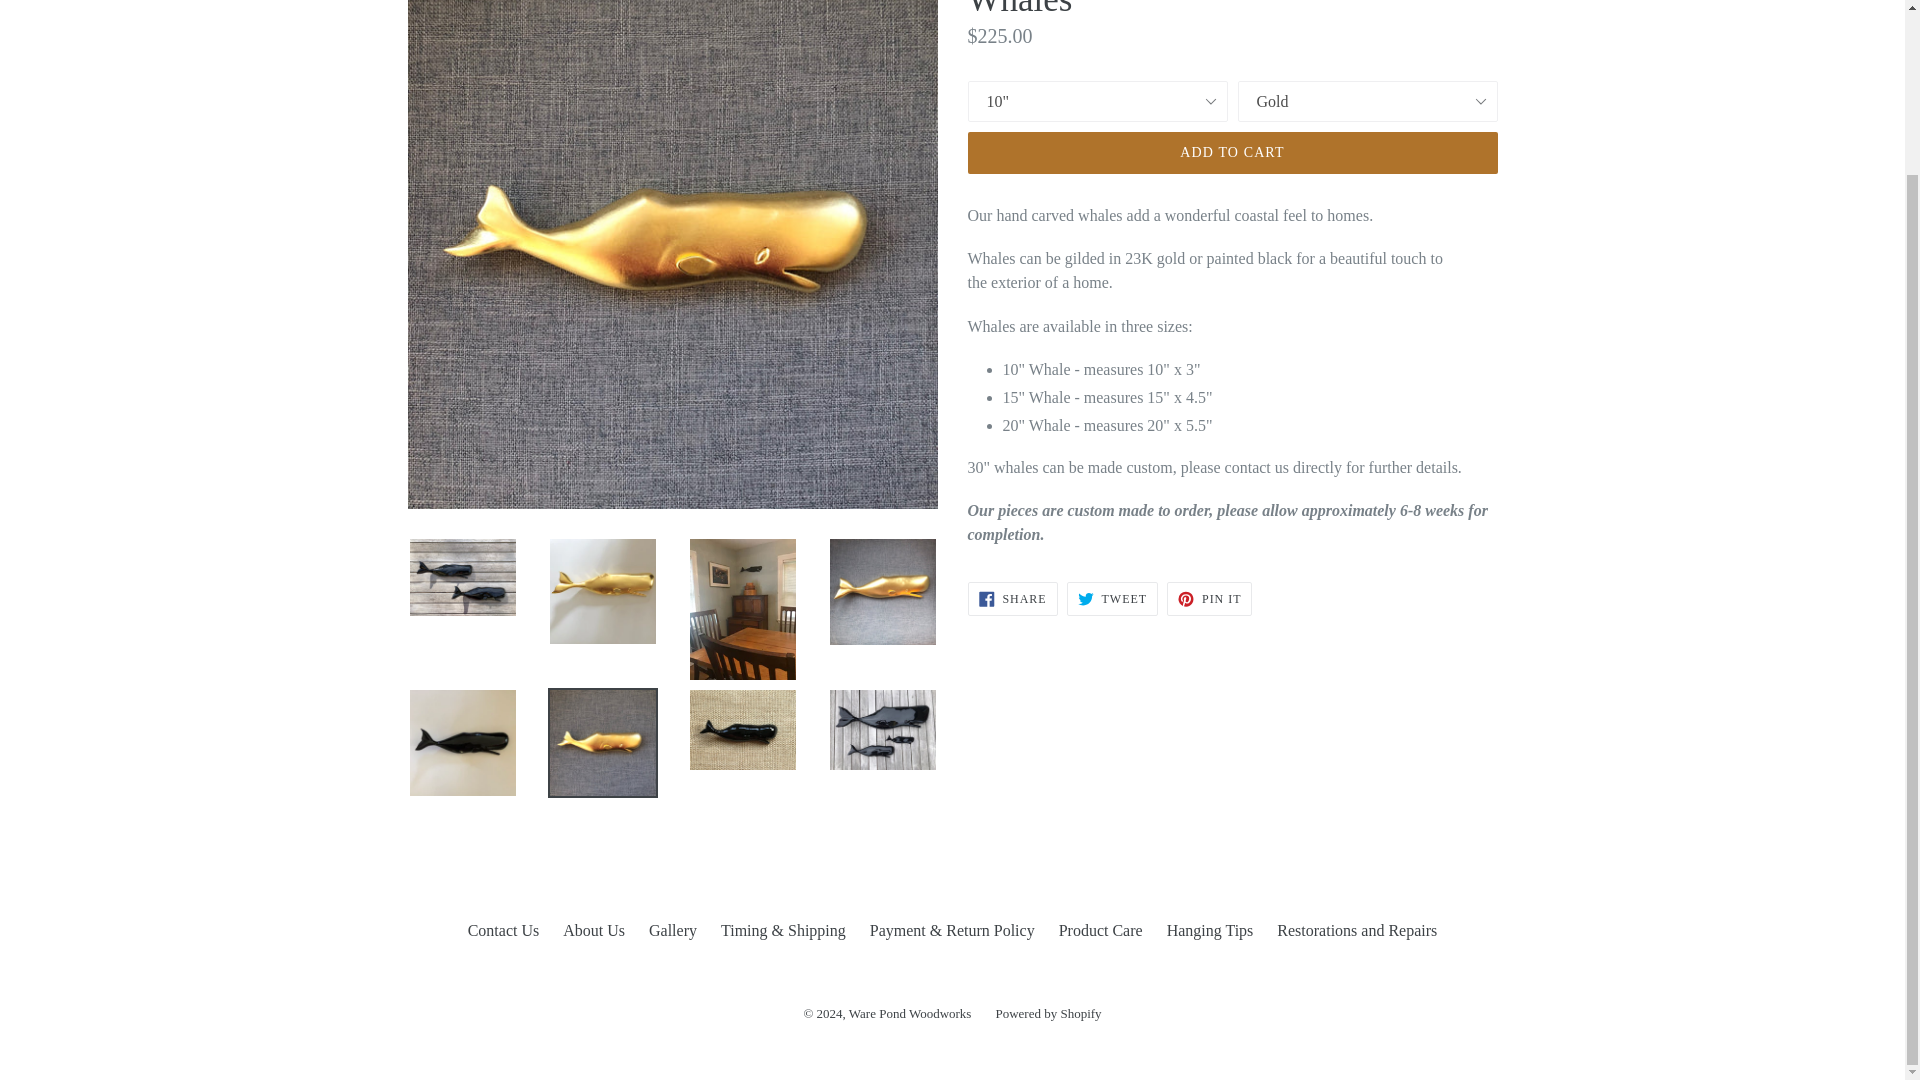 This screenshot has width=1920, height=1080. Describe the element at coordinates (1209, 598) in the screenshot. I see `Pin on Pinterest` at that location.